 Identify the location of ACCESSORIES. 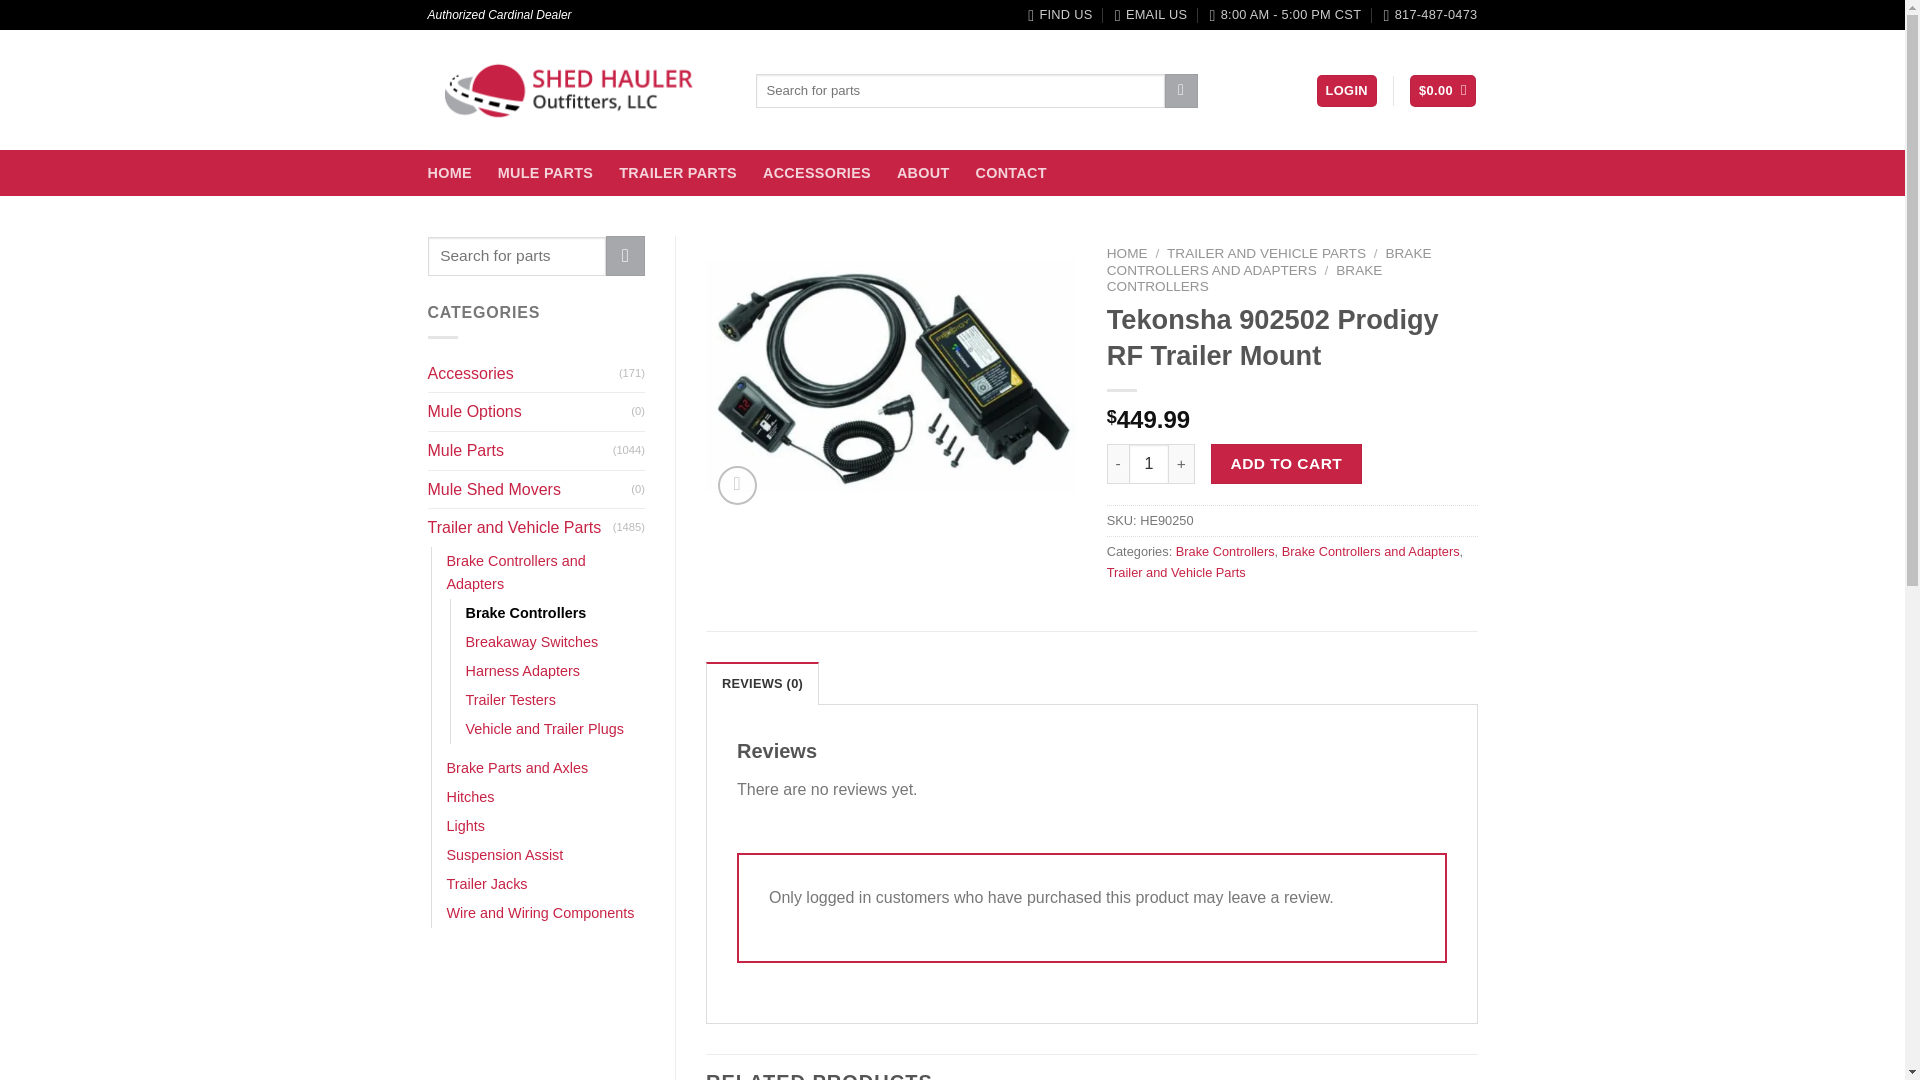
(816, 172).